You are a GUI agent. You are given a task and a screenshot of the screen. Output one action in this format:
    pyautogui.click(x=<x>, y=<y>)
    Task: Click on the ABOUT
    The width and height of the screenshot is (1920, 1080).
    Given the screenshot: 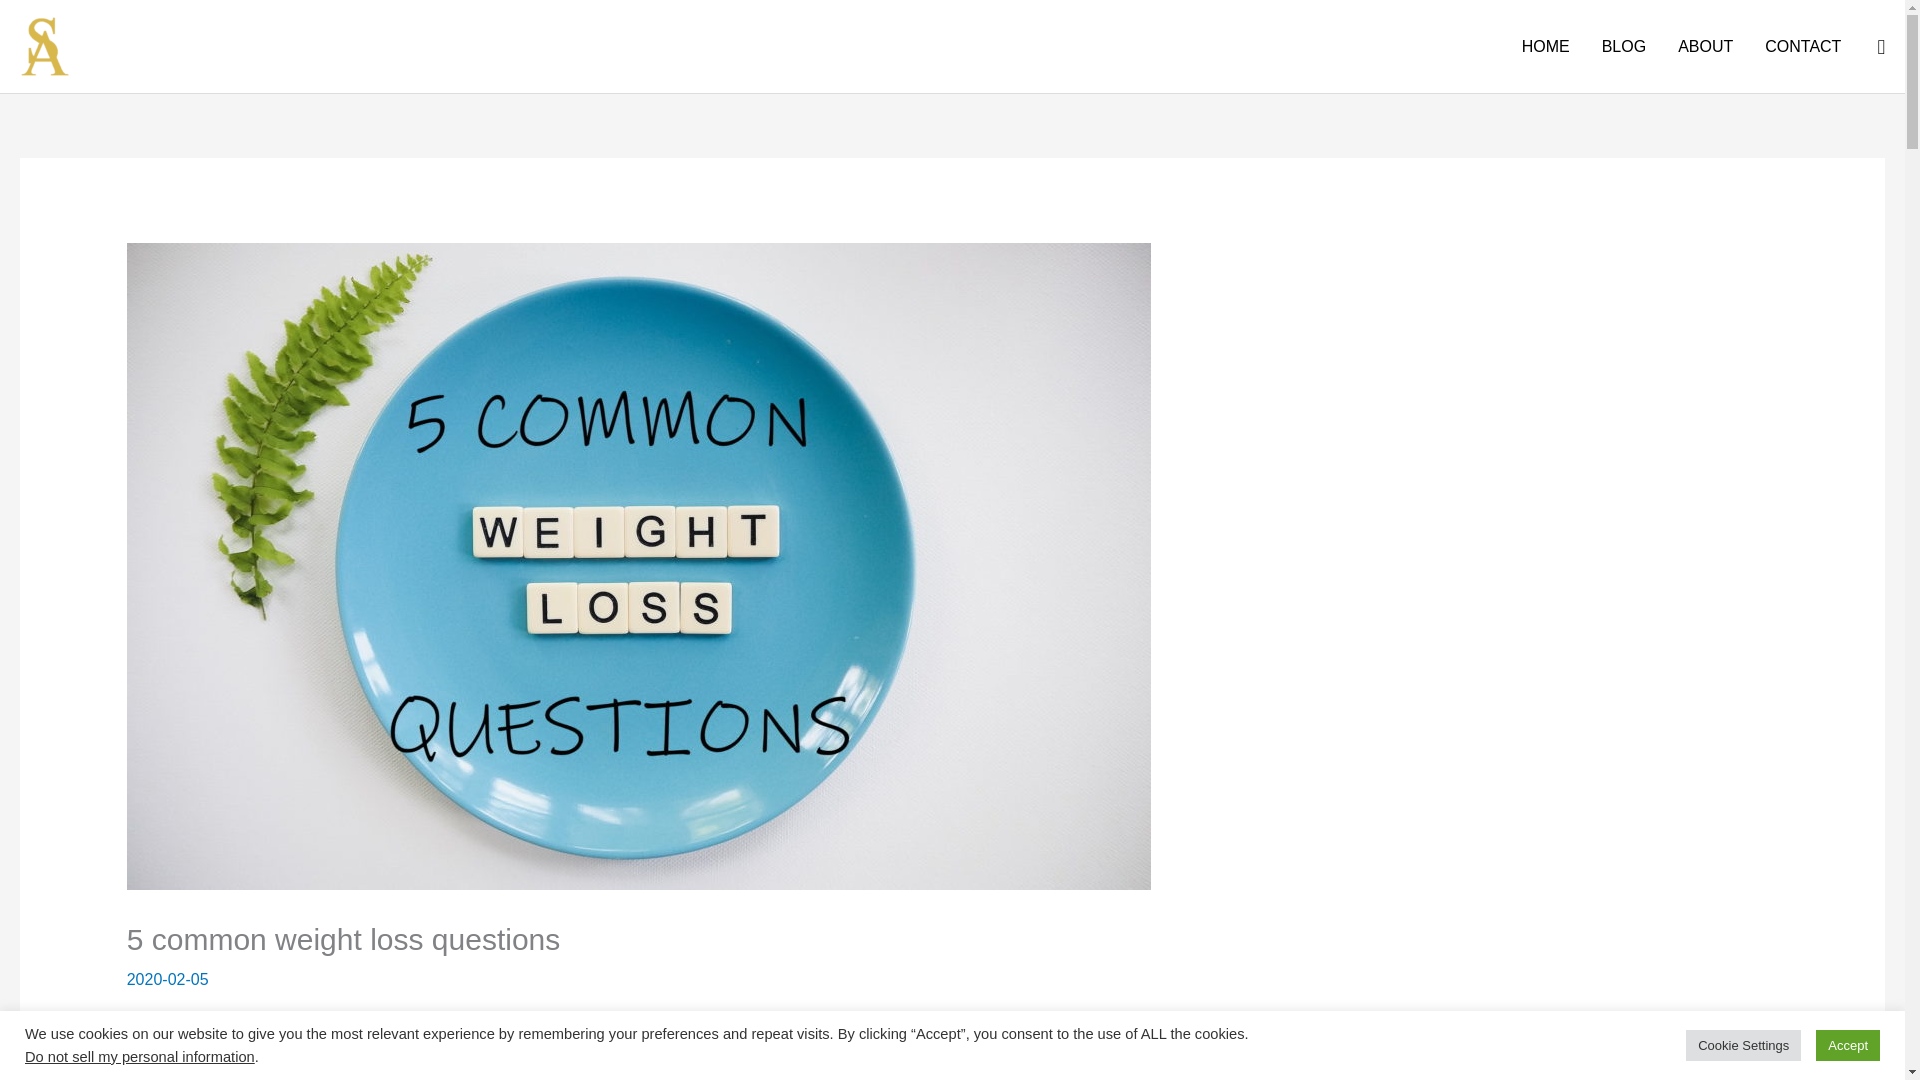 What is the action you would take?
    pyautogui.click(x=1706, y=46)
    